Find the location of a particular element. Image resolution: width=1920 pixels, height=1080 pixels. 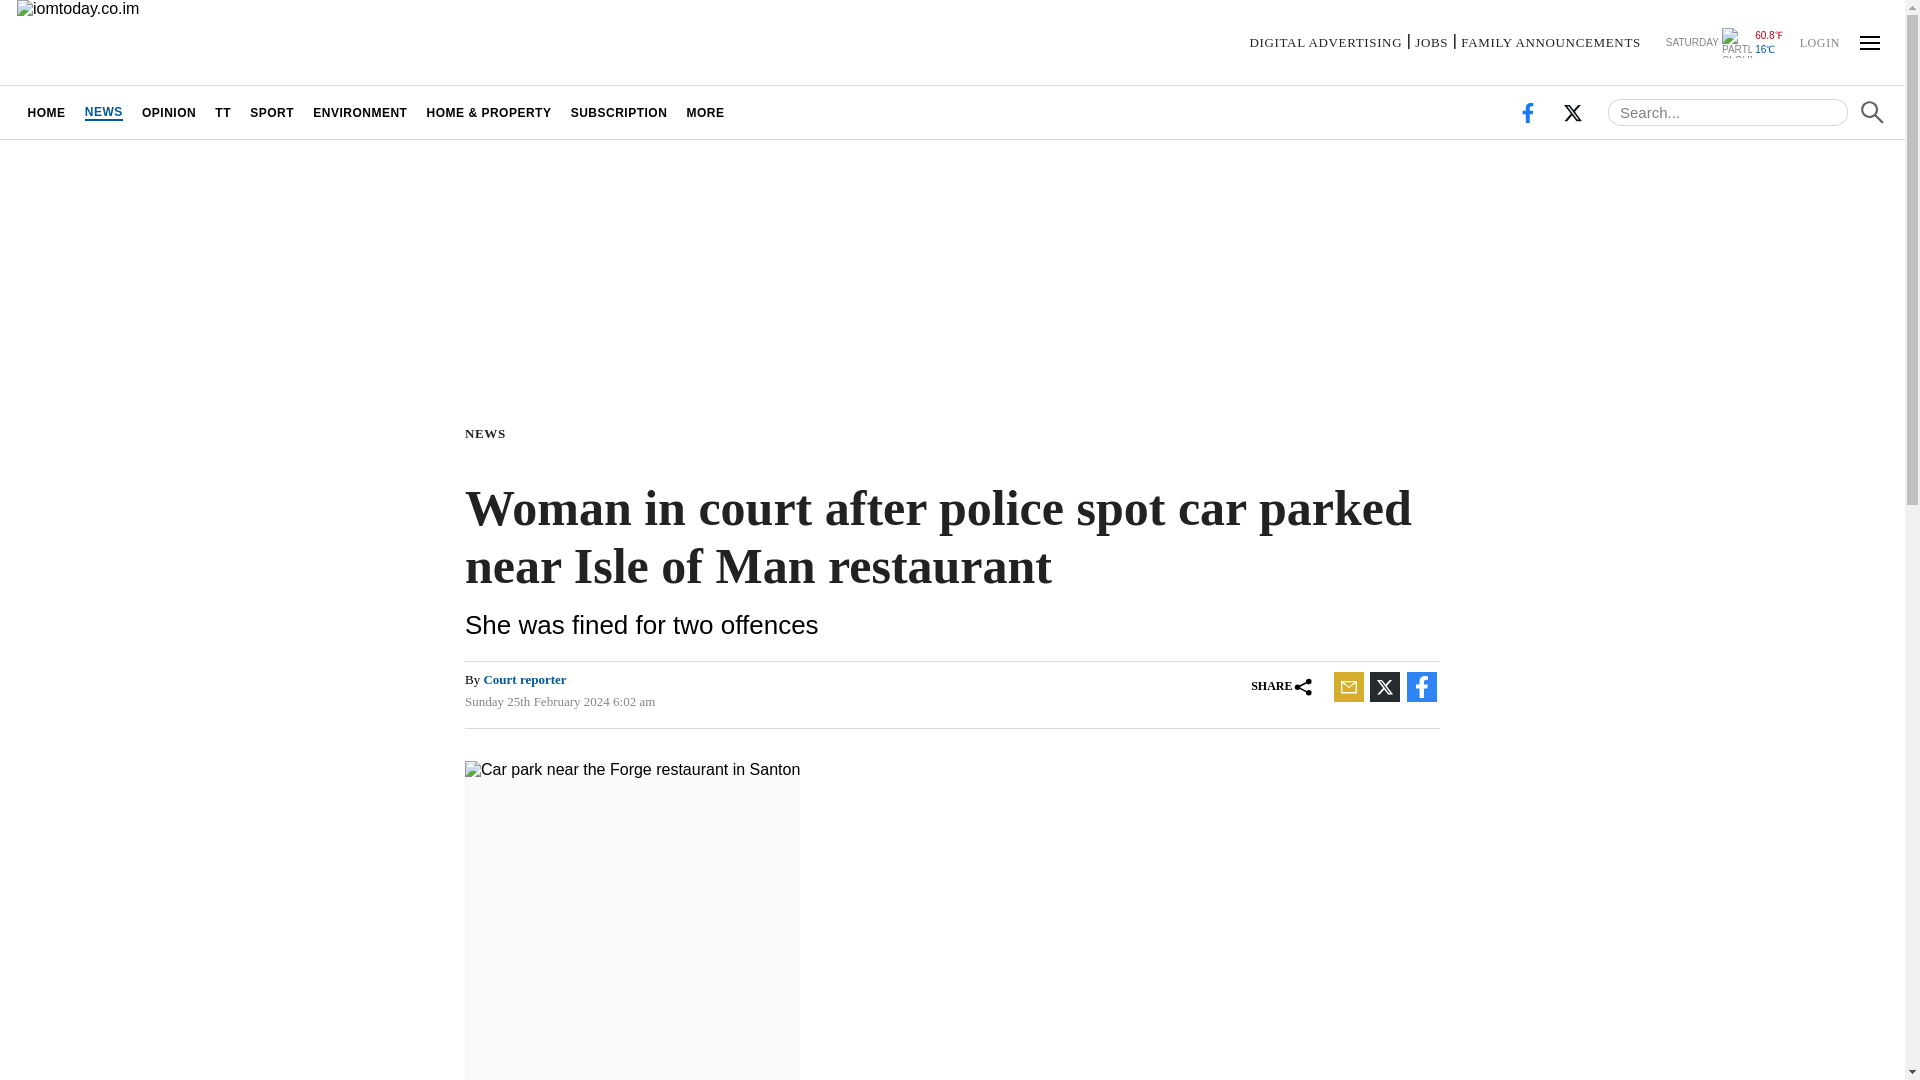

Court reporter is located at coordinates (524, 678).